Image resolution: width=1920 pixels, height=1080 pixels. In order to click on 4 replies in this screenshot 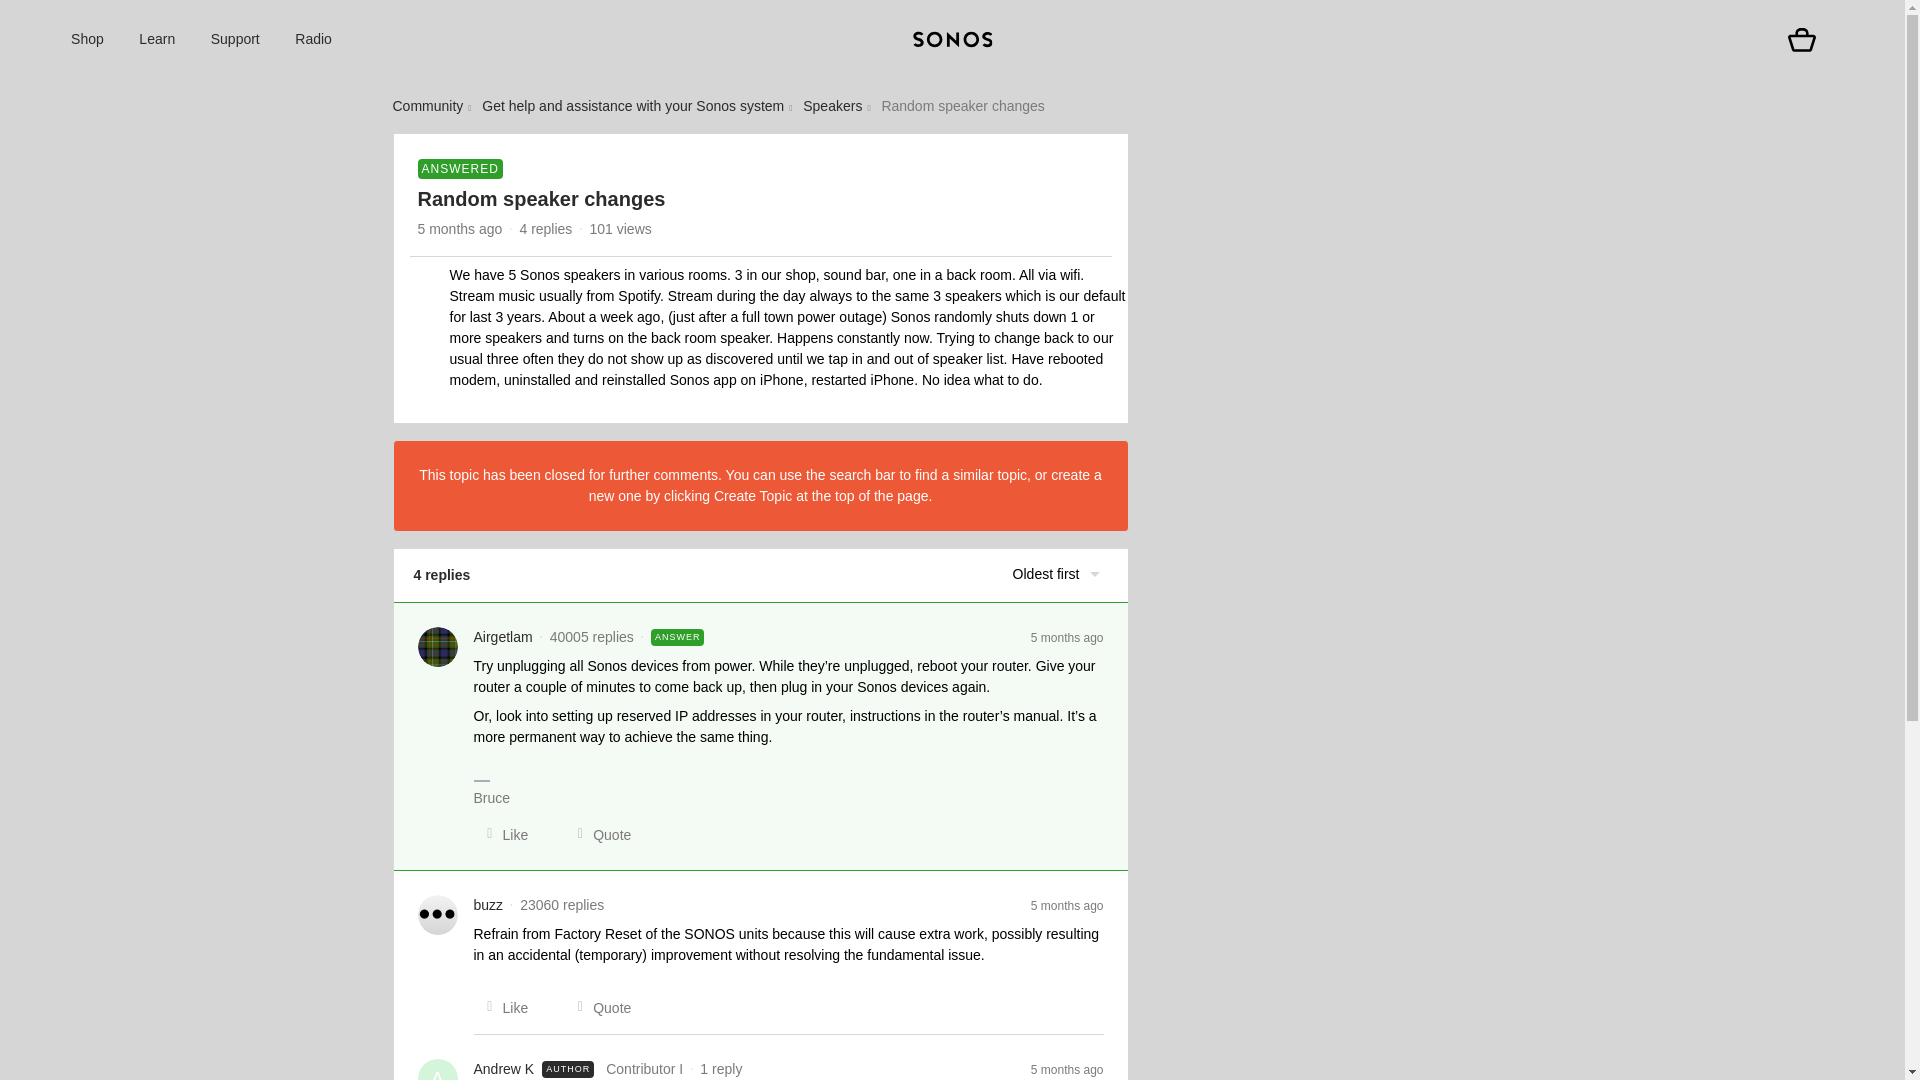, I will do `click(545, 228)`.